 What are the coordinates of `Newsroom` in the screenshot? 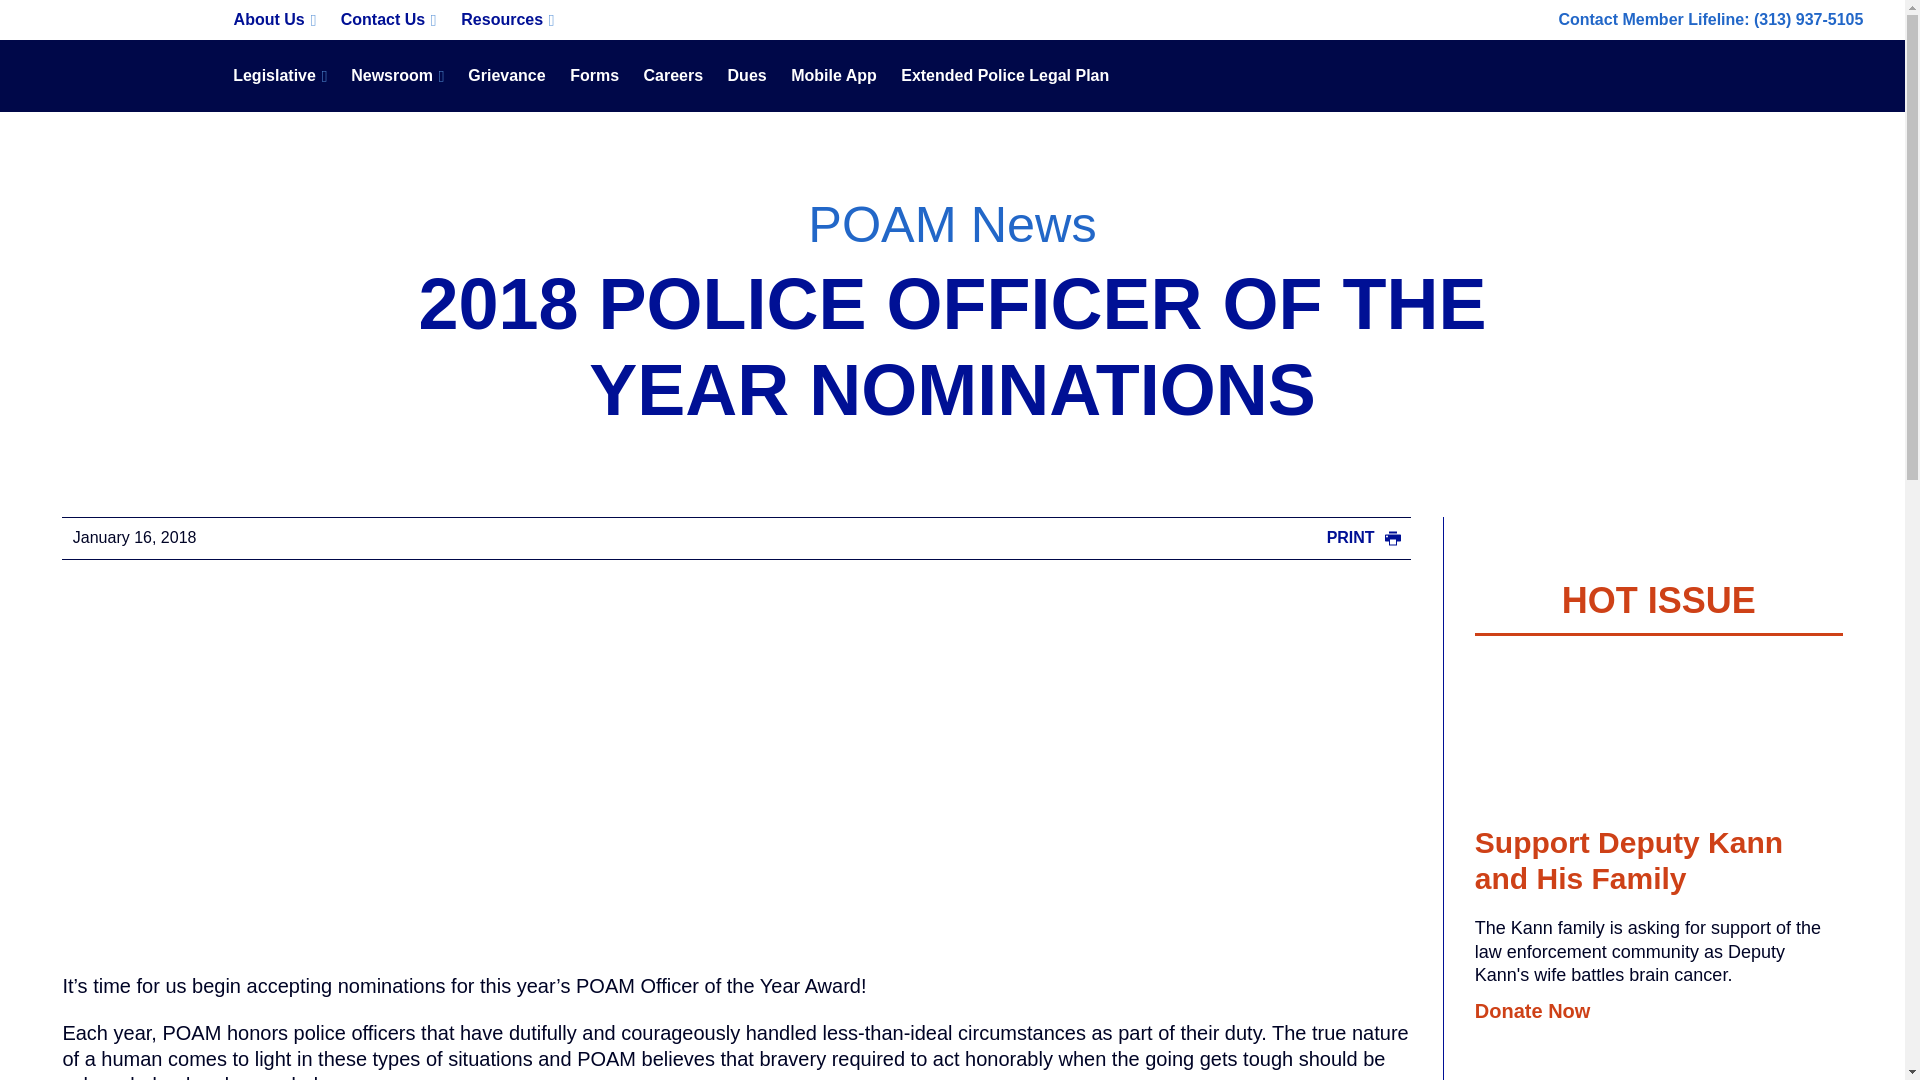 It's located at (397, 76).